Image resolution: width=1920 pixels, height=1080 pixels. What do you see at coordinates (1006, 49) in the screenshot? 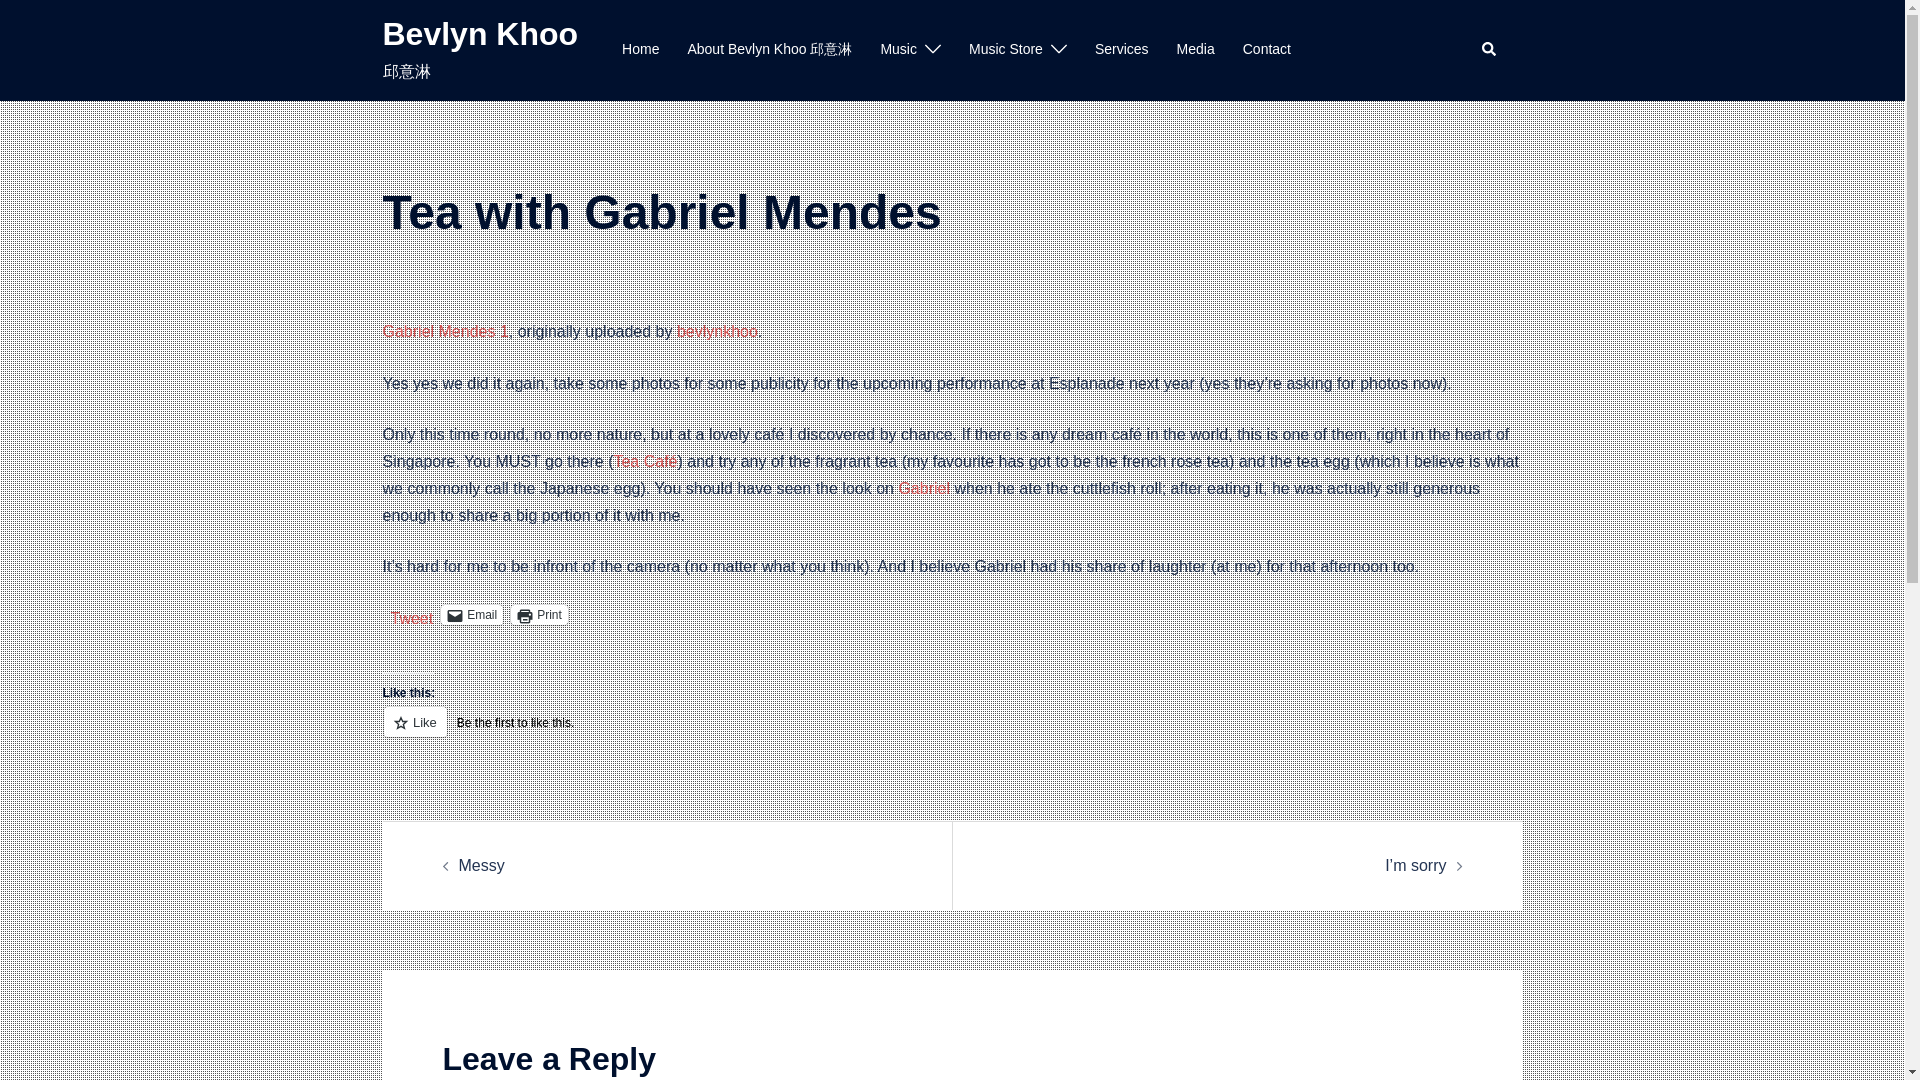
I see `Music Store` at bounding box center [1006, 49].